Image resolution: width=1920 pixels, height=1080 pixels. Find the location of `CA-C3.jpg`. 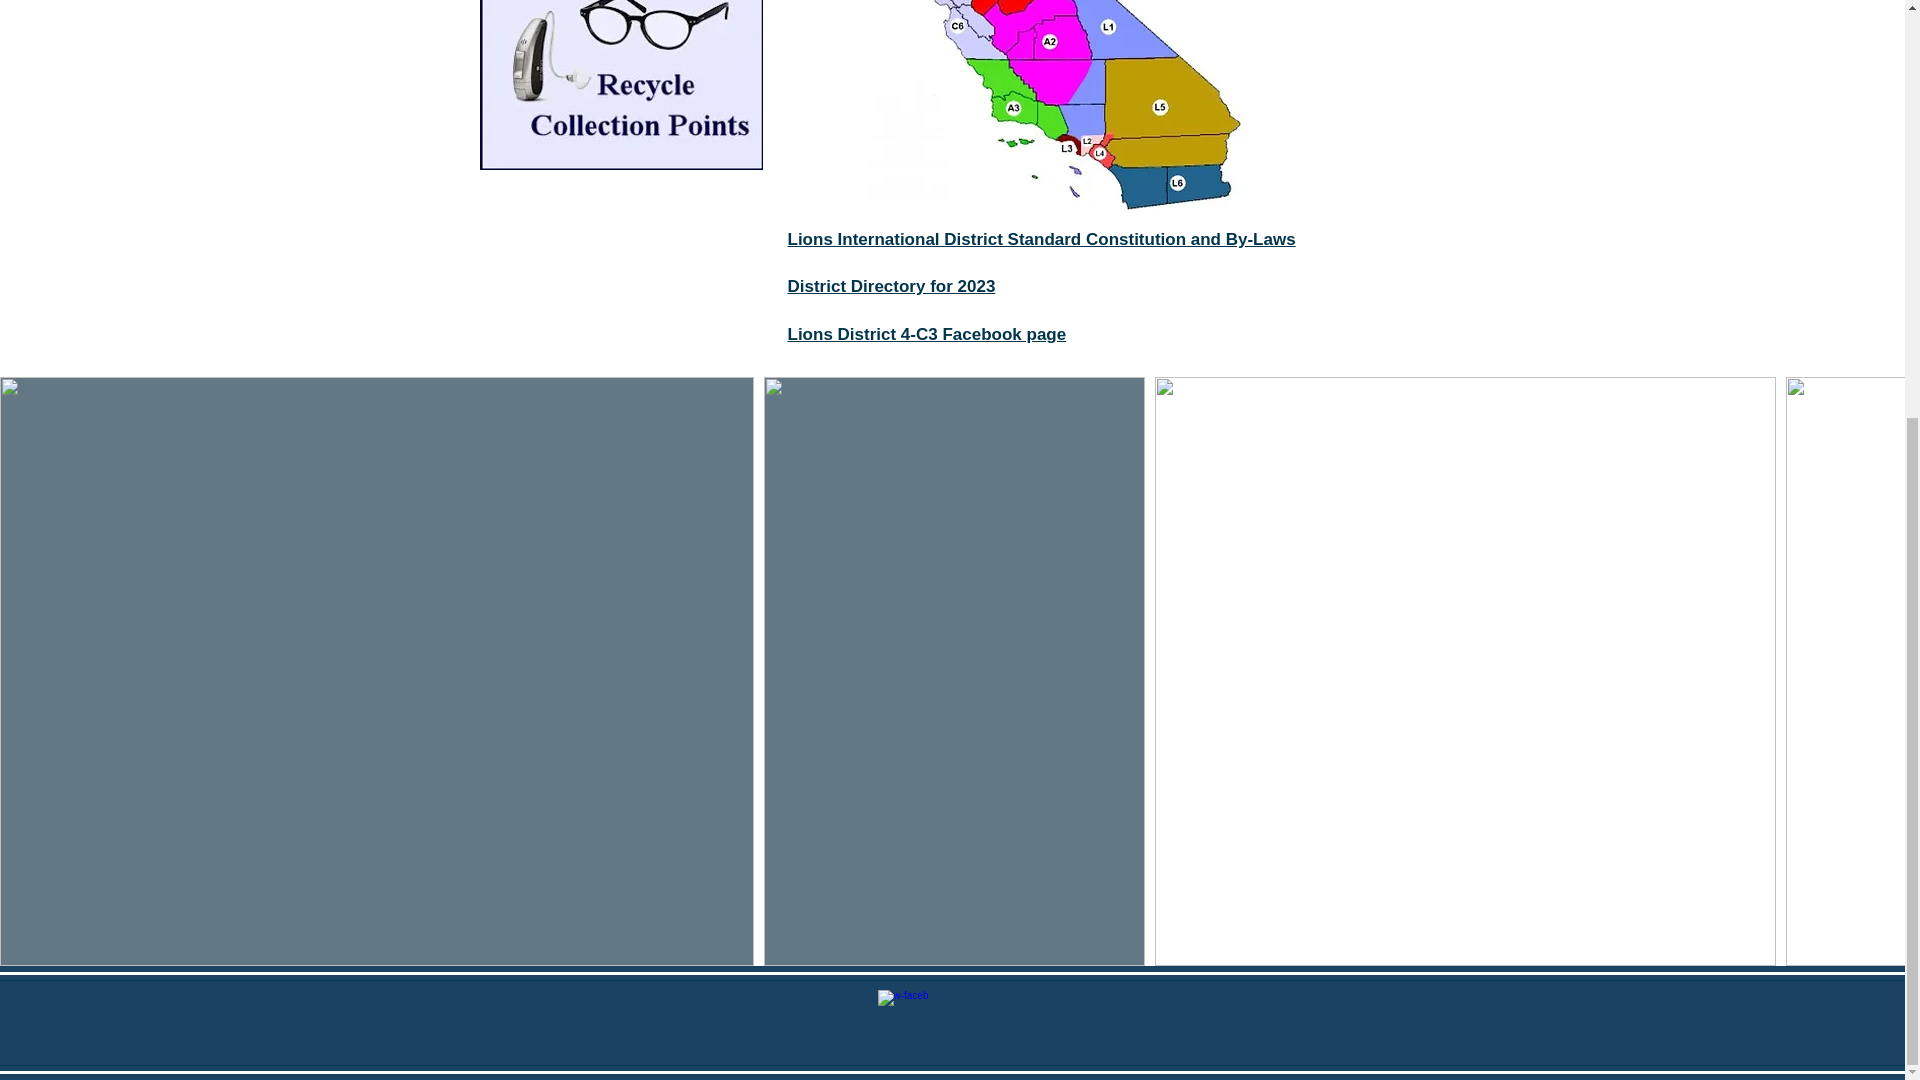

CA-C3.jpg is located at coordinates (1052, 108).